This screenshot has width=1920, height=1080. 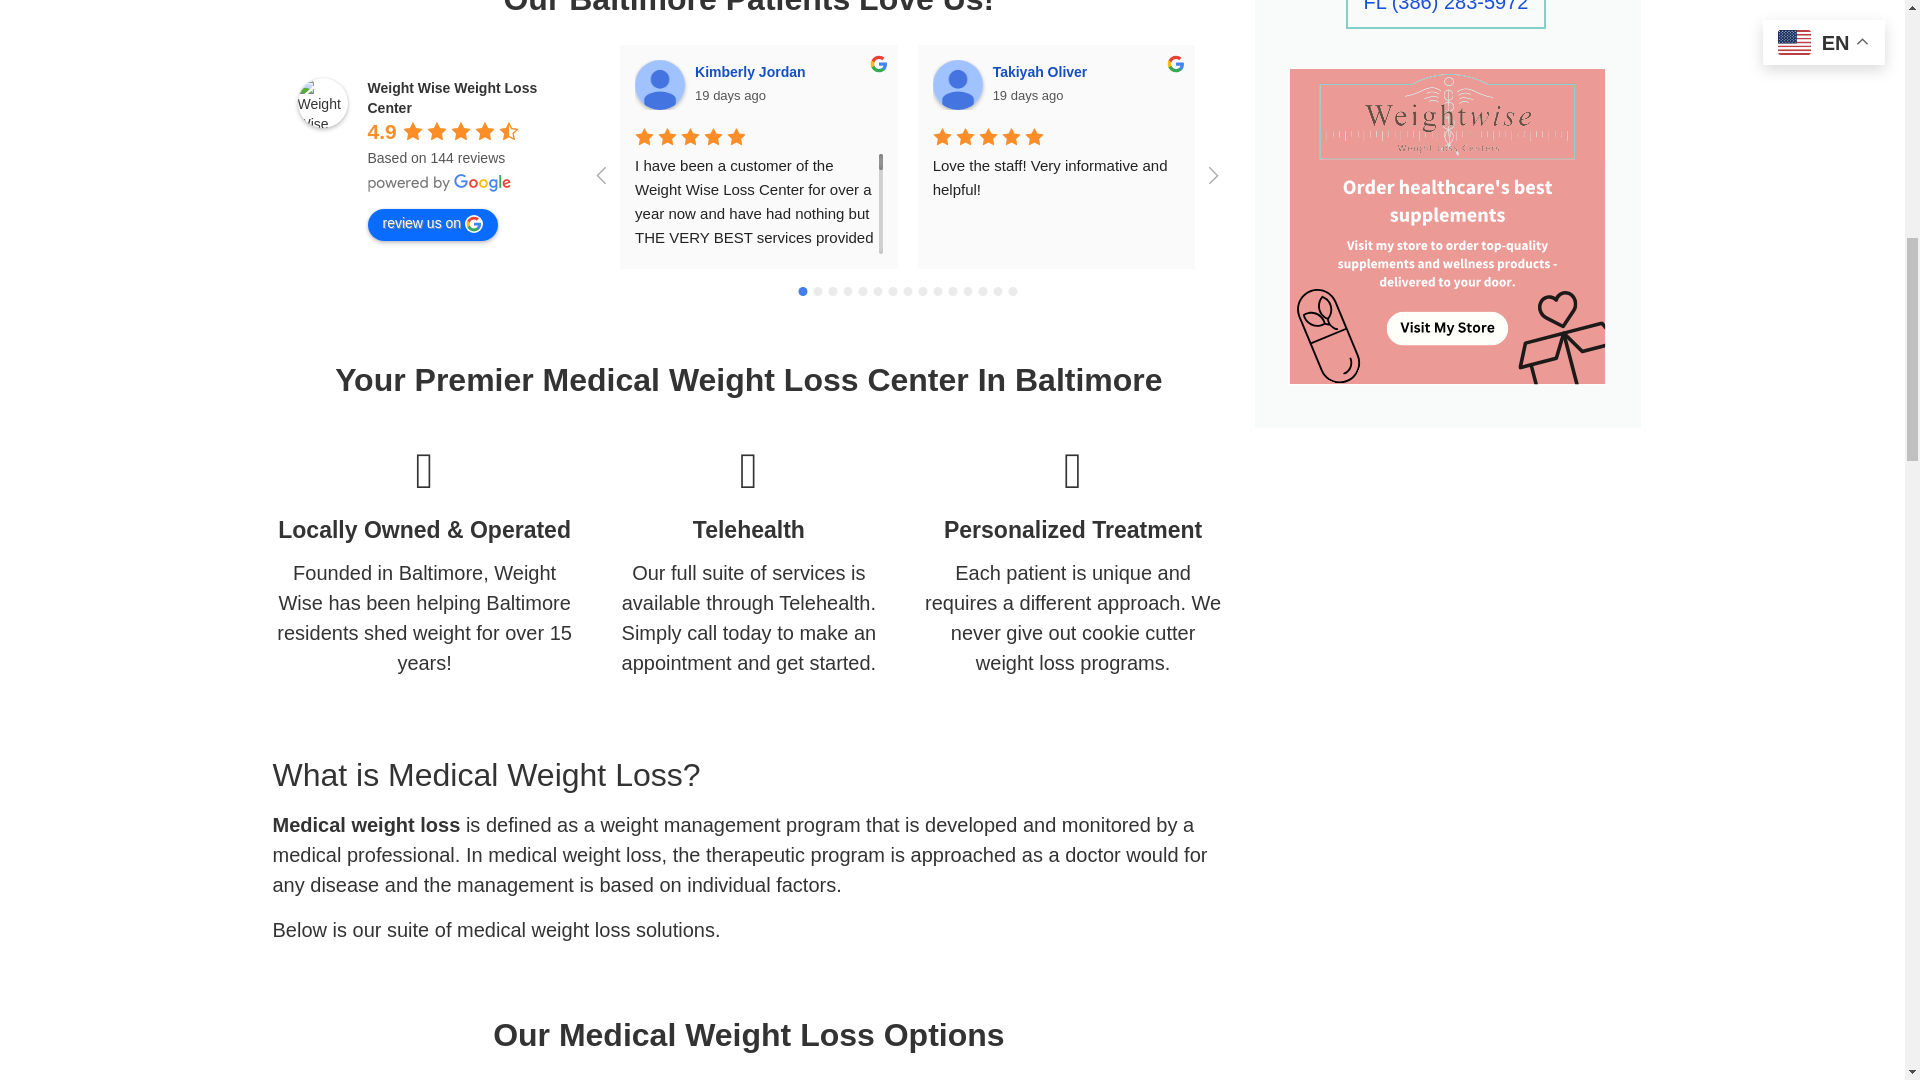 I want to click on Tenisha Kearney, so click(x=1553, y=85).